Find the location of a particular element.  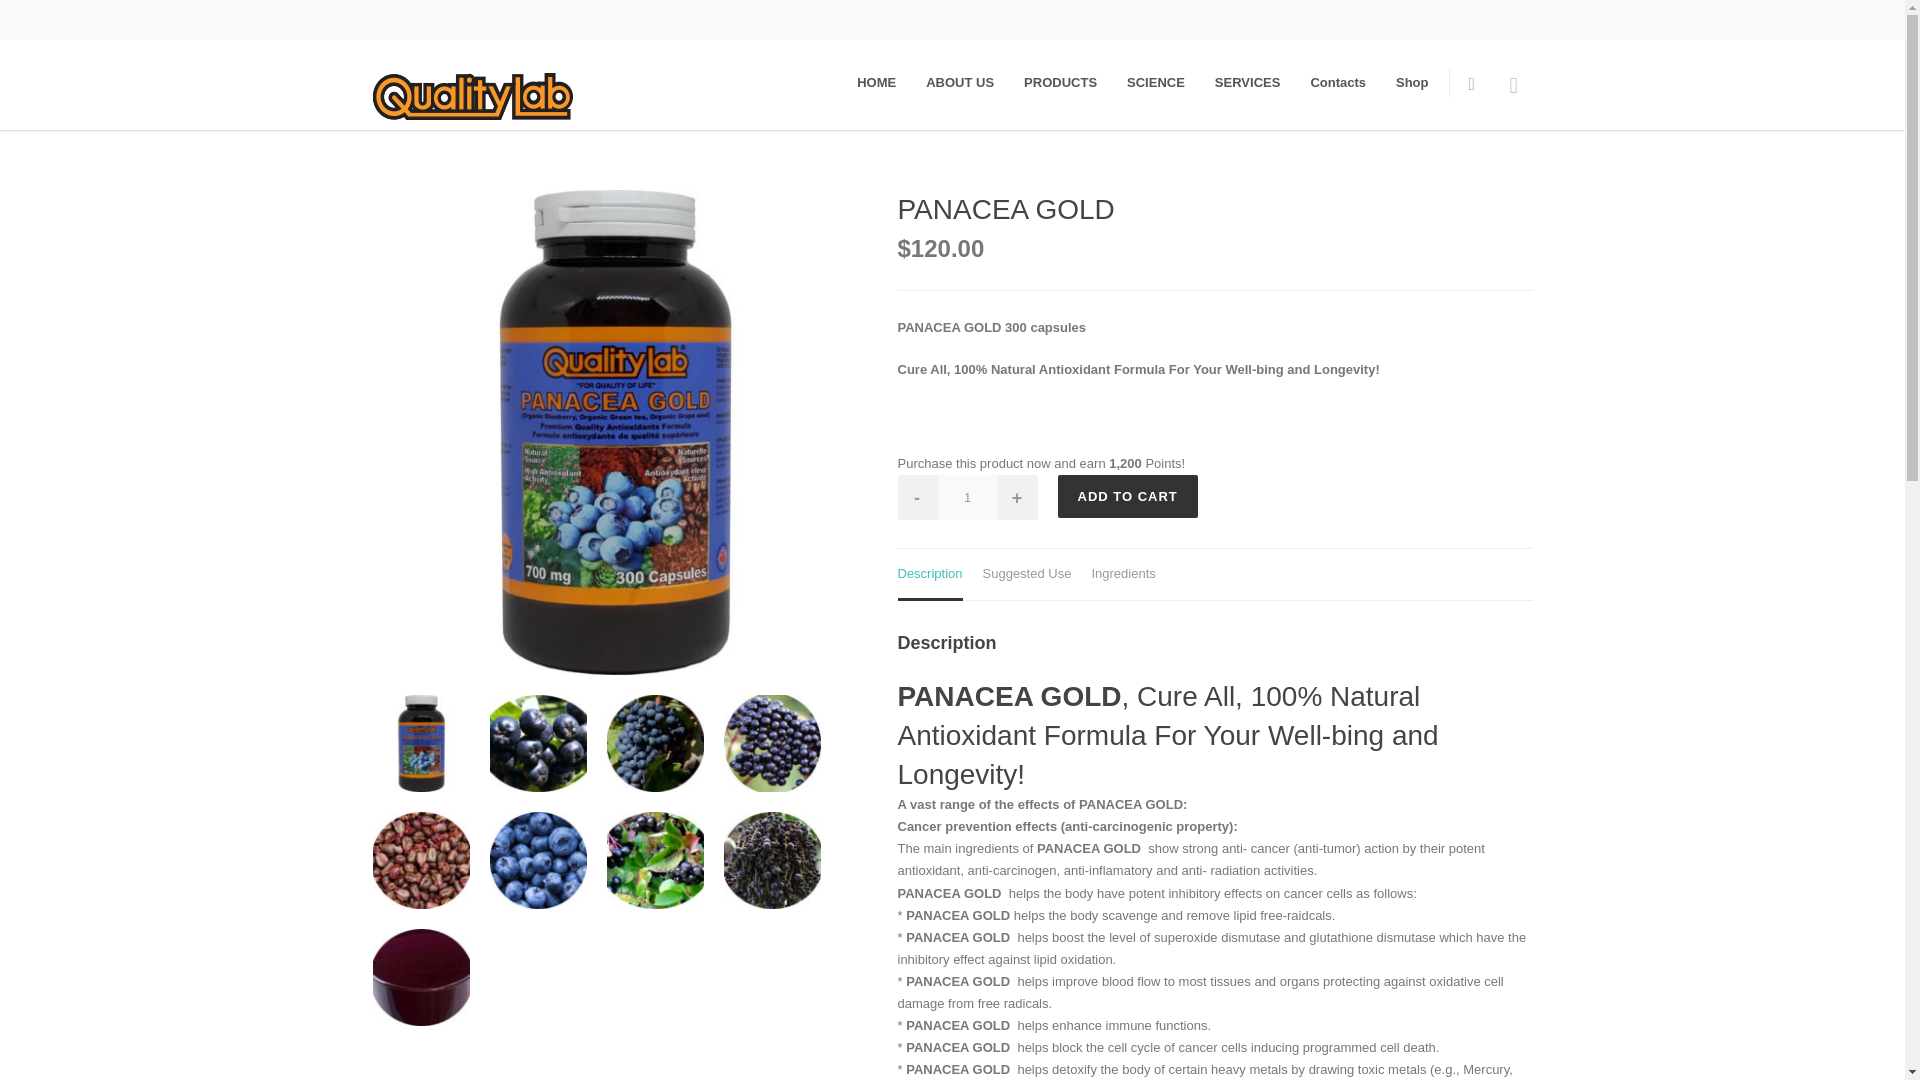

ABOUT US is located at coordinates (960, 82).